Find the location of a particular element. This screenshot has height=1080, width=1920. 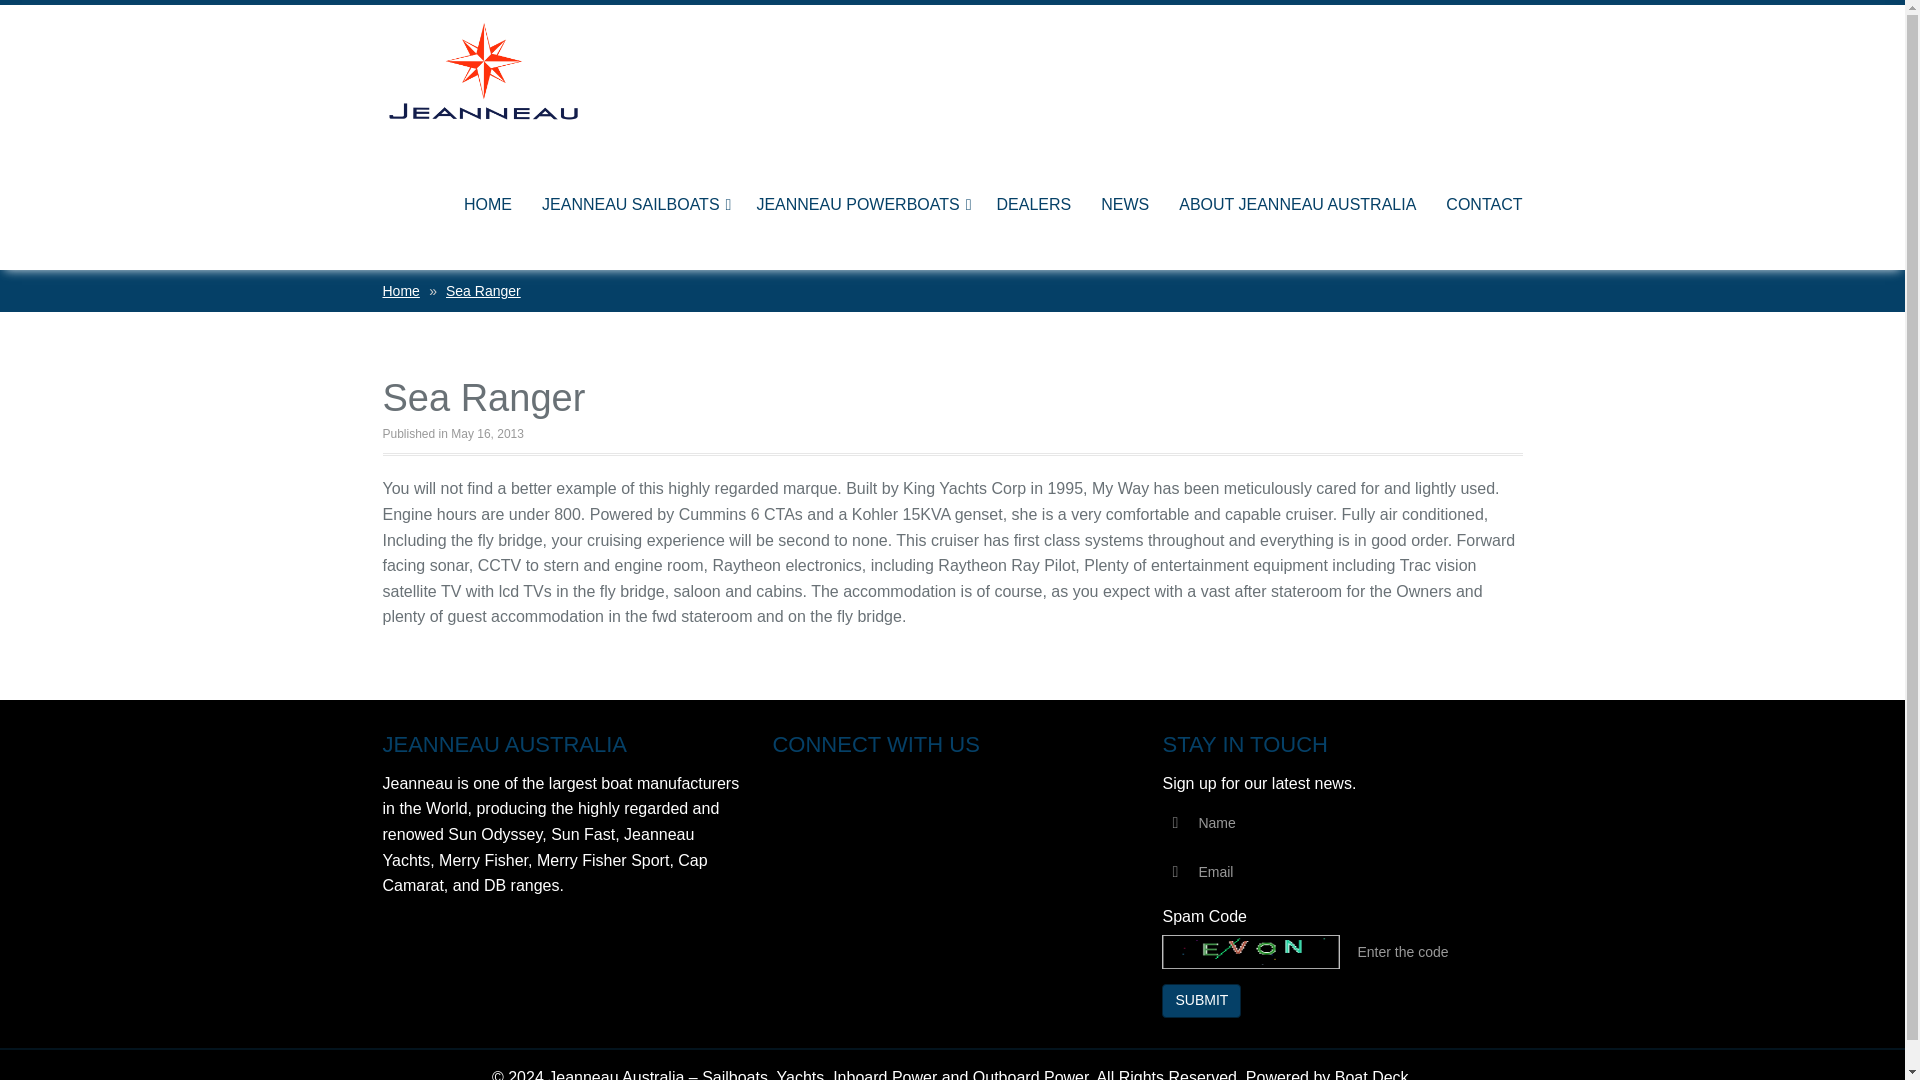

Home is located at coordinates (400, 290).